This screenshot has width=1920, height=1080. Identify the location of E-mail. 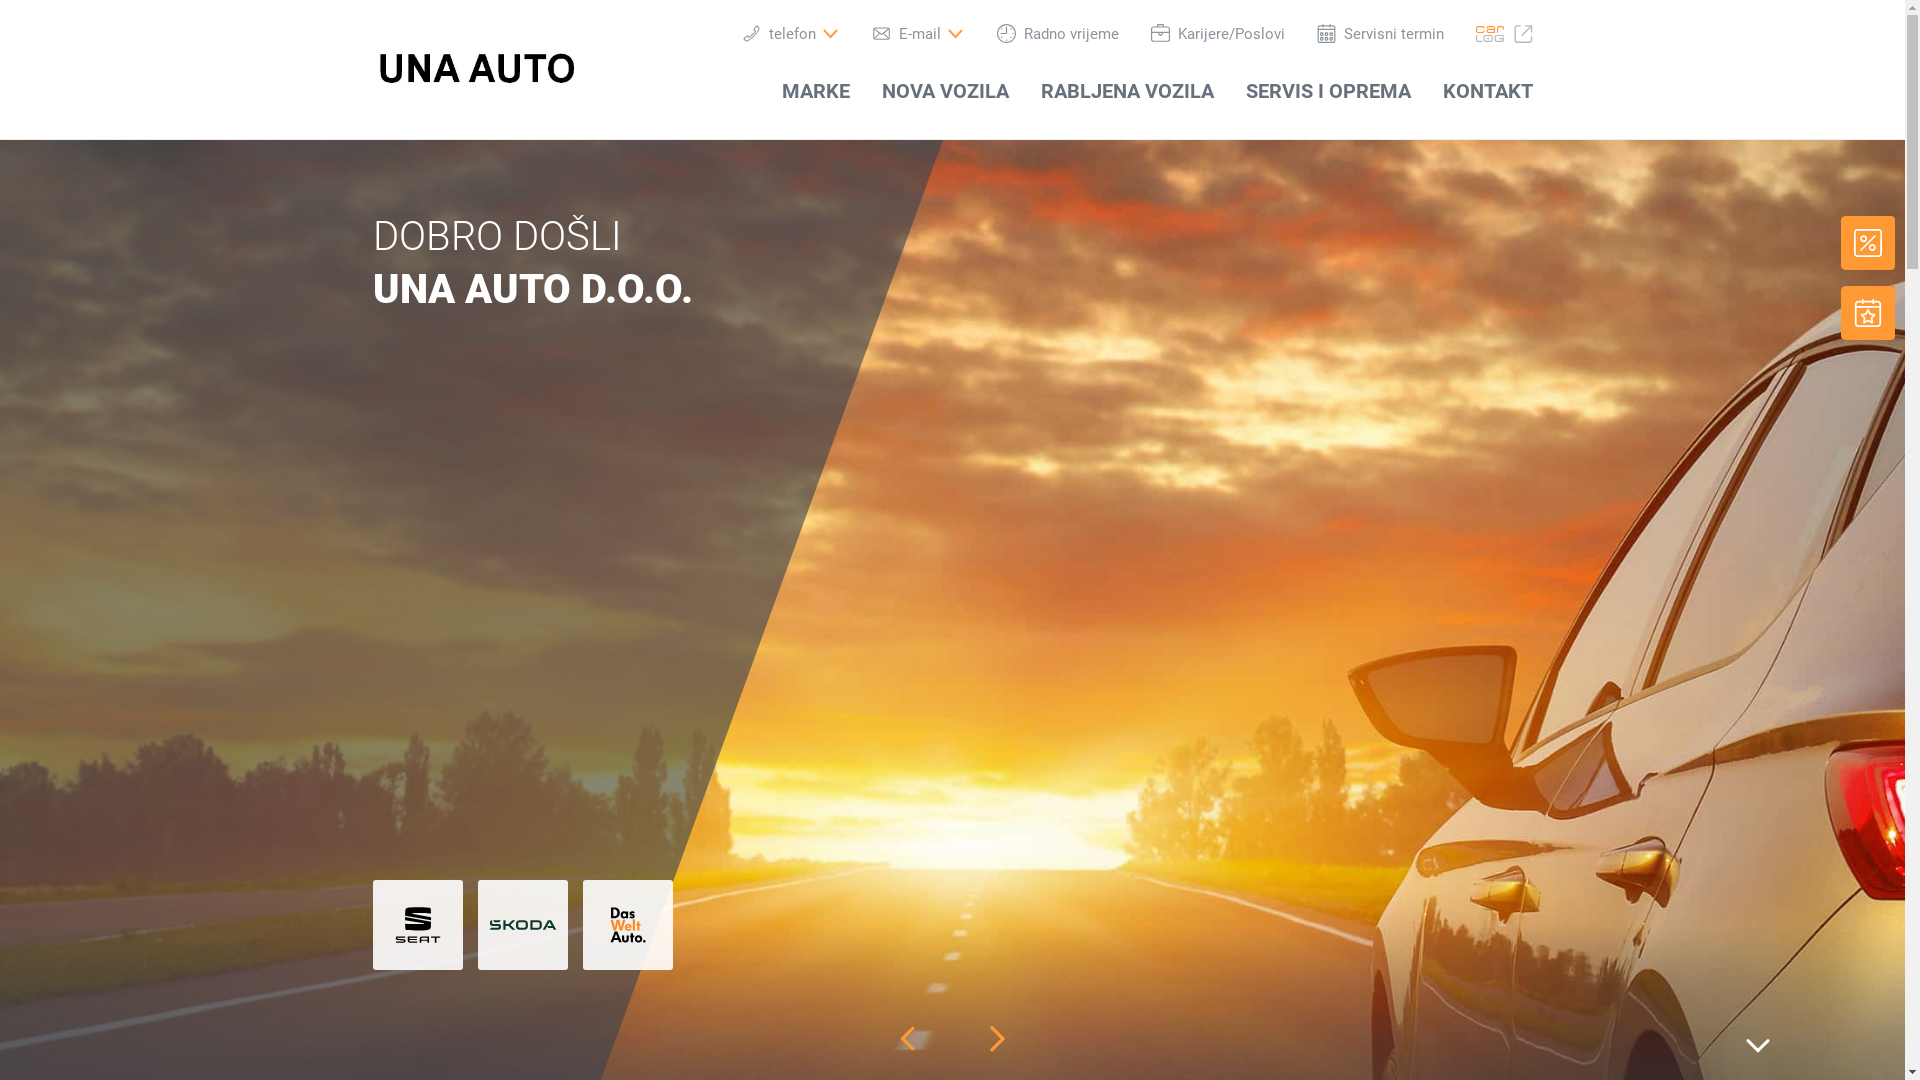
(918, 34).